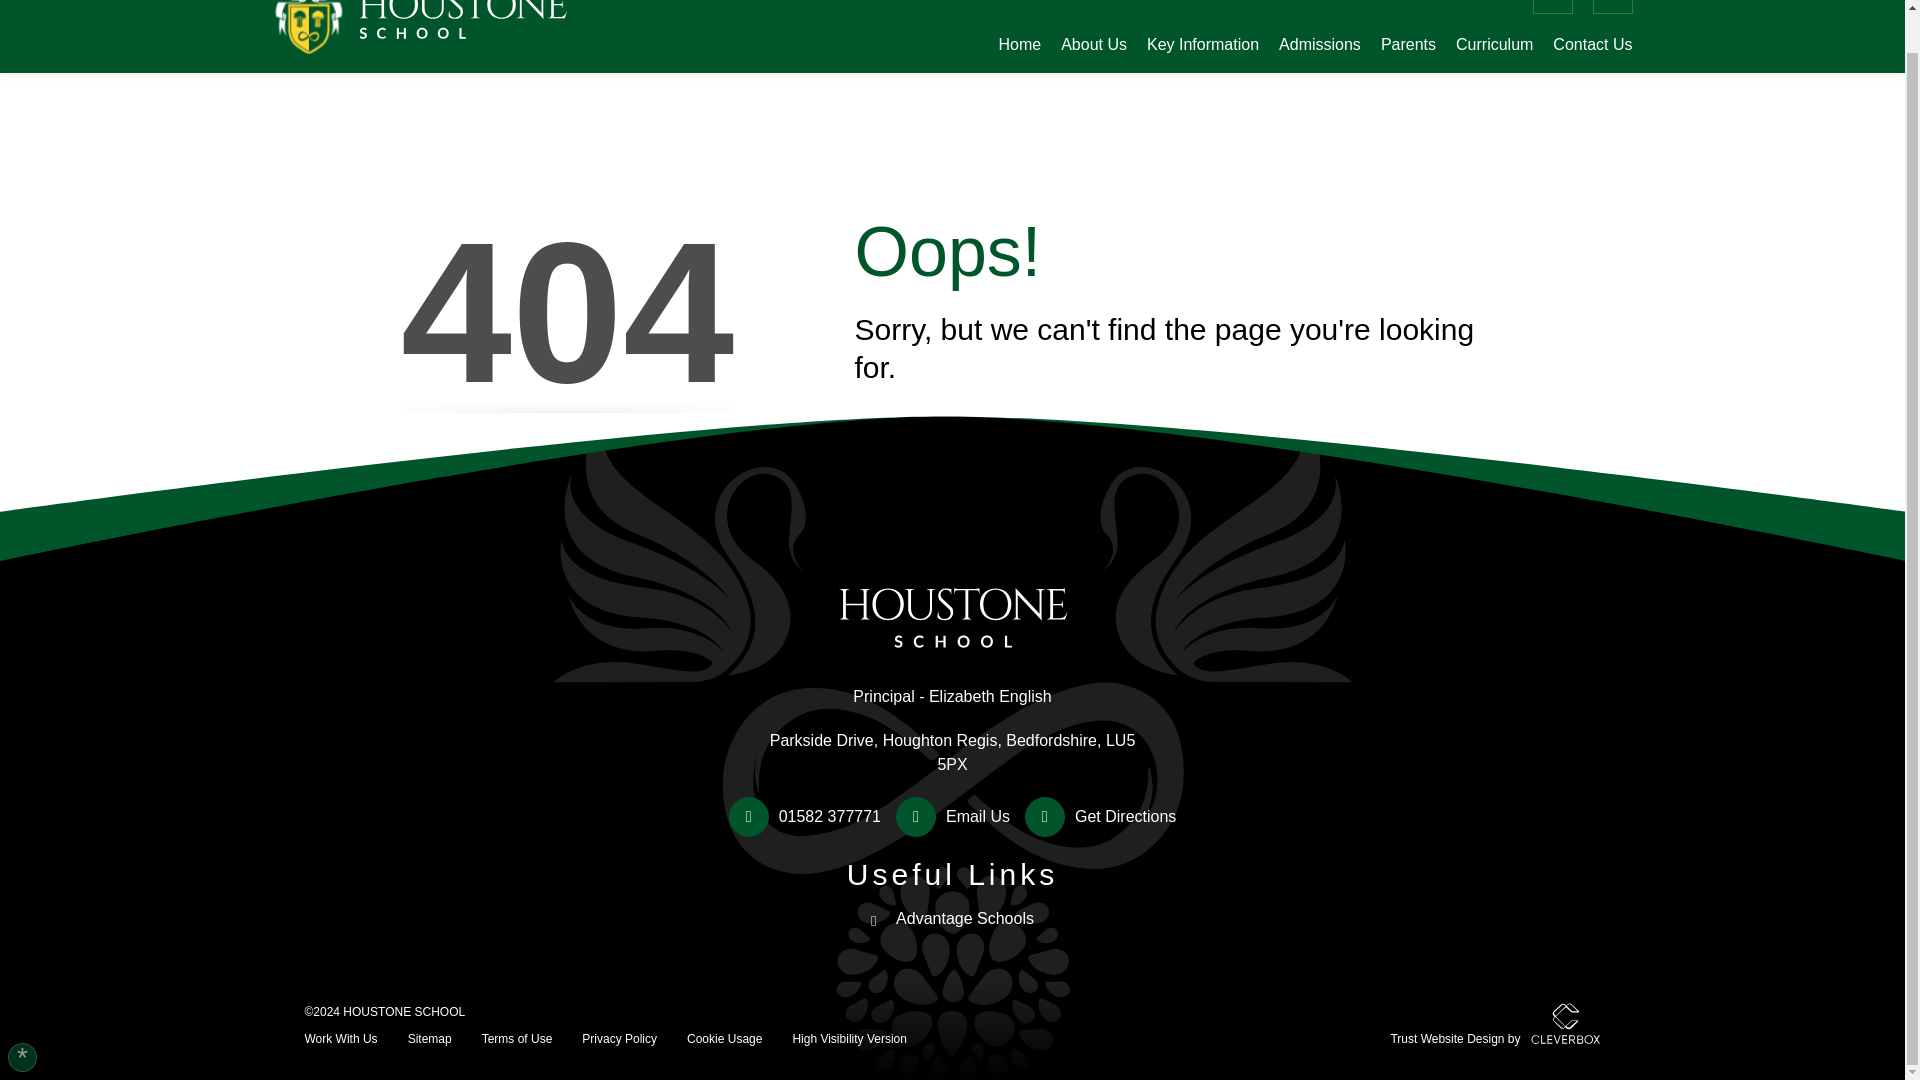 The height and width of the screenshot is (1080, 1920). Describe the element at coordinates (1202, 46) in the screenshot. I see `Key Information` at that location.